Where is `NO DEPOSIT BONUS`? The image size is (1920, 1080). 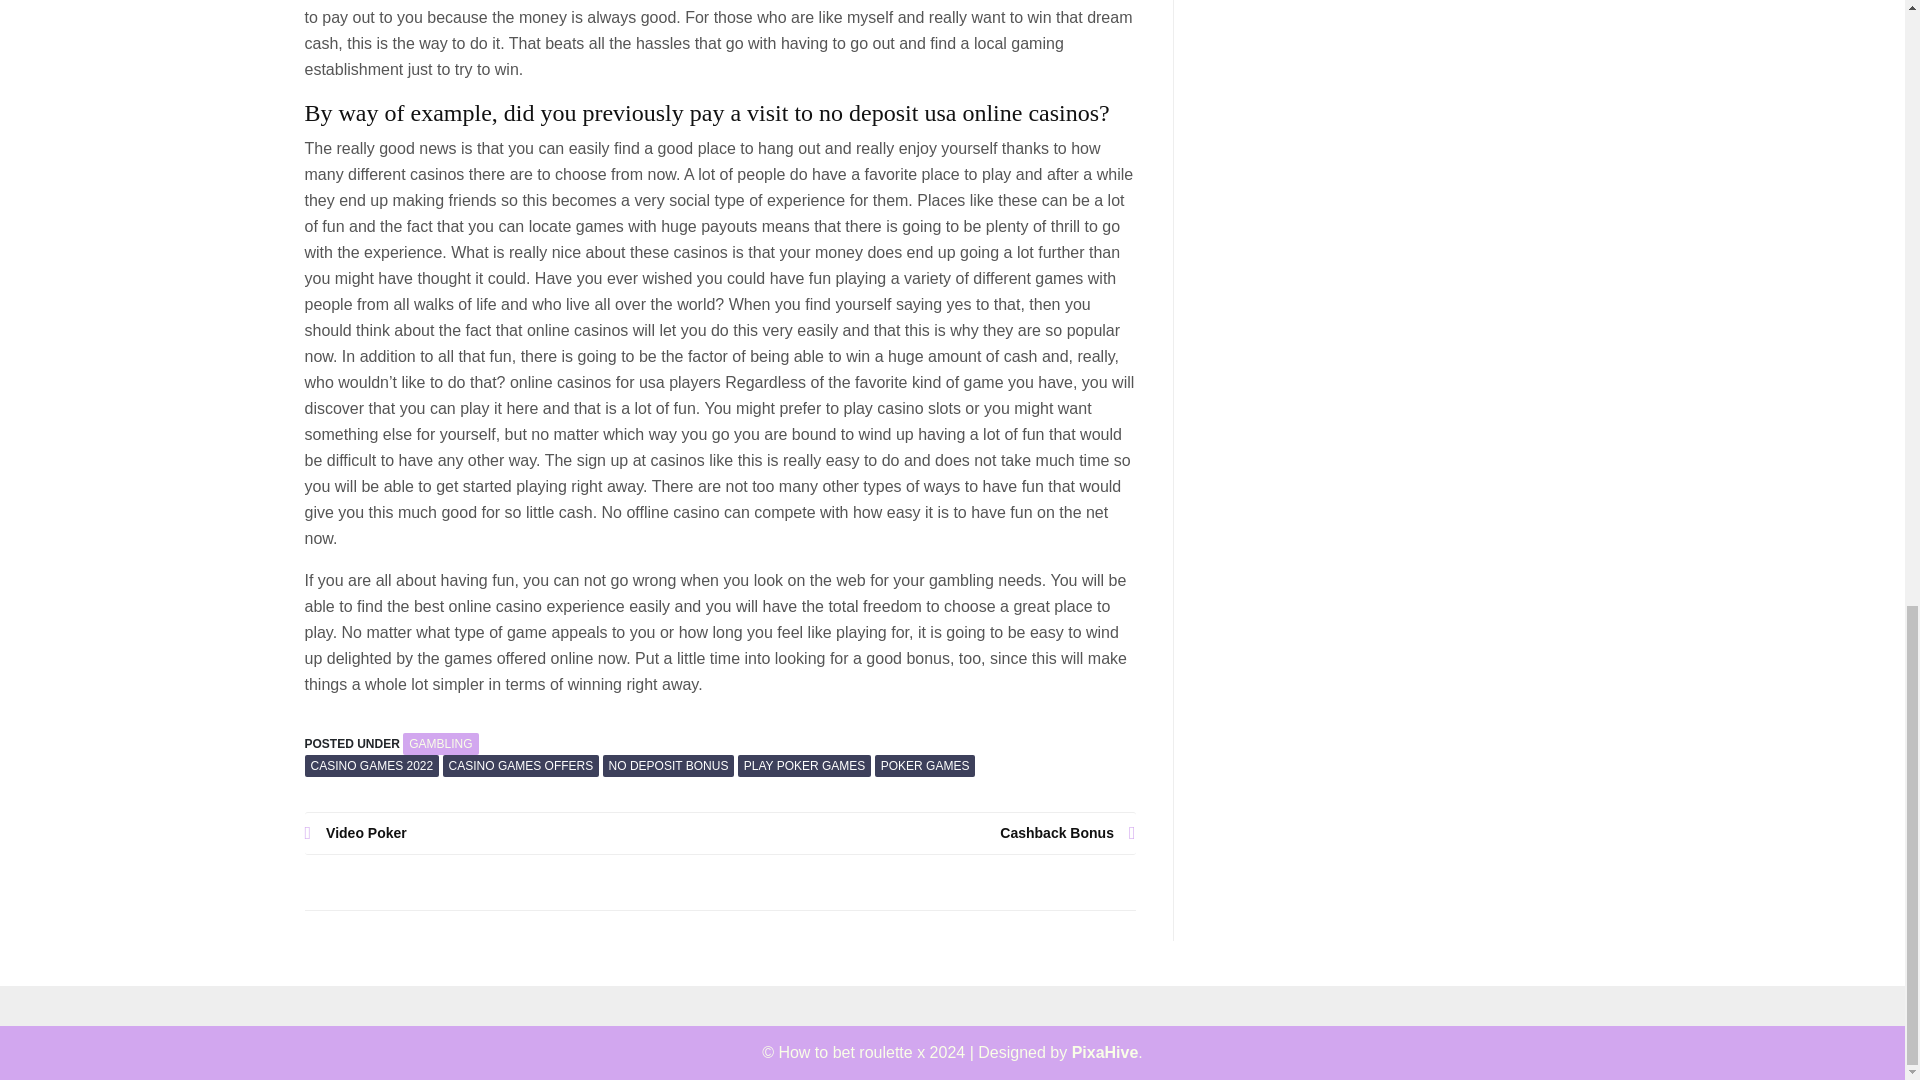
NO DEPOSIT BONUS is located at coordinates (668, 765).